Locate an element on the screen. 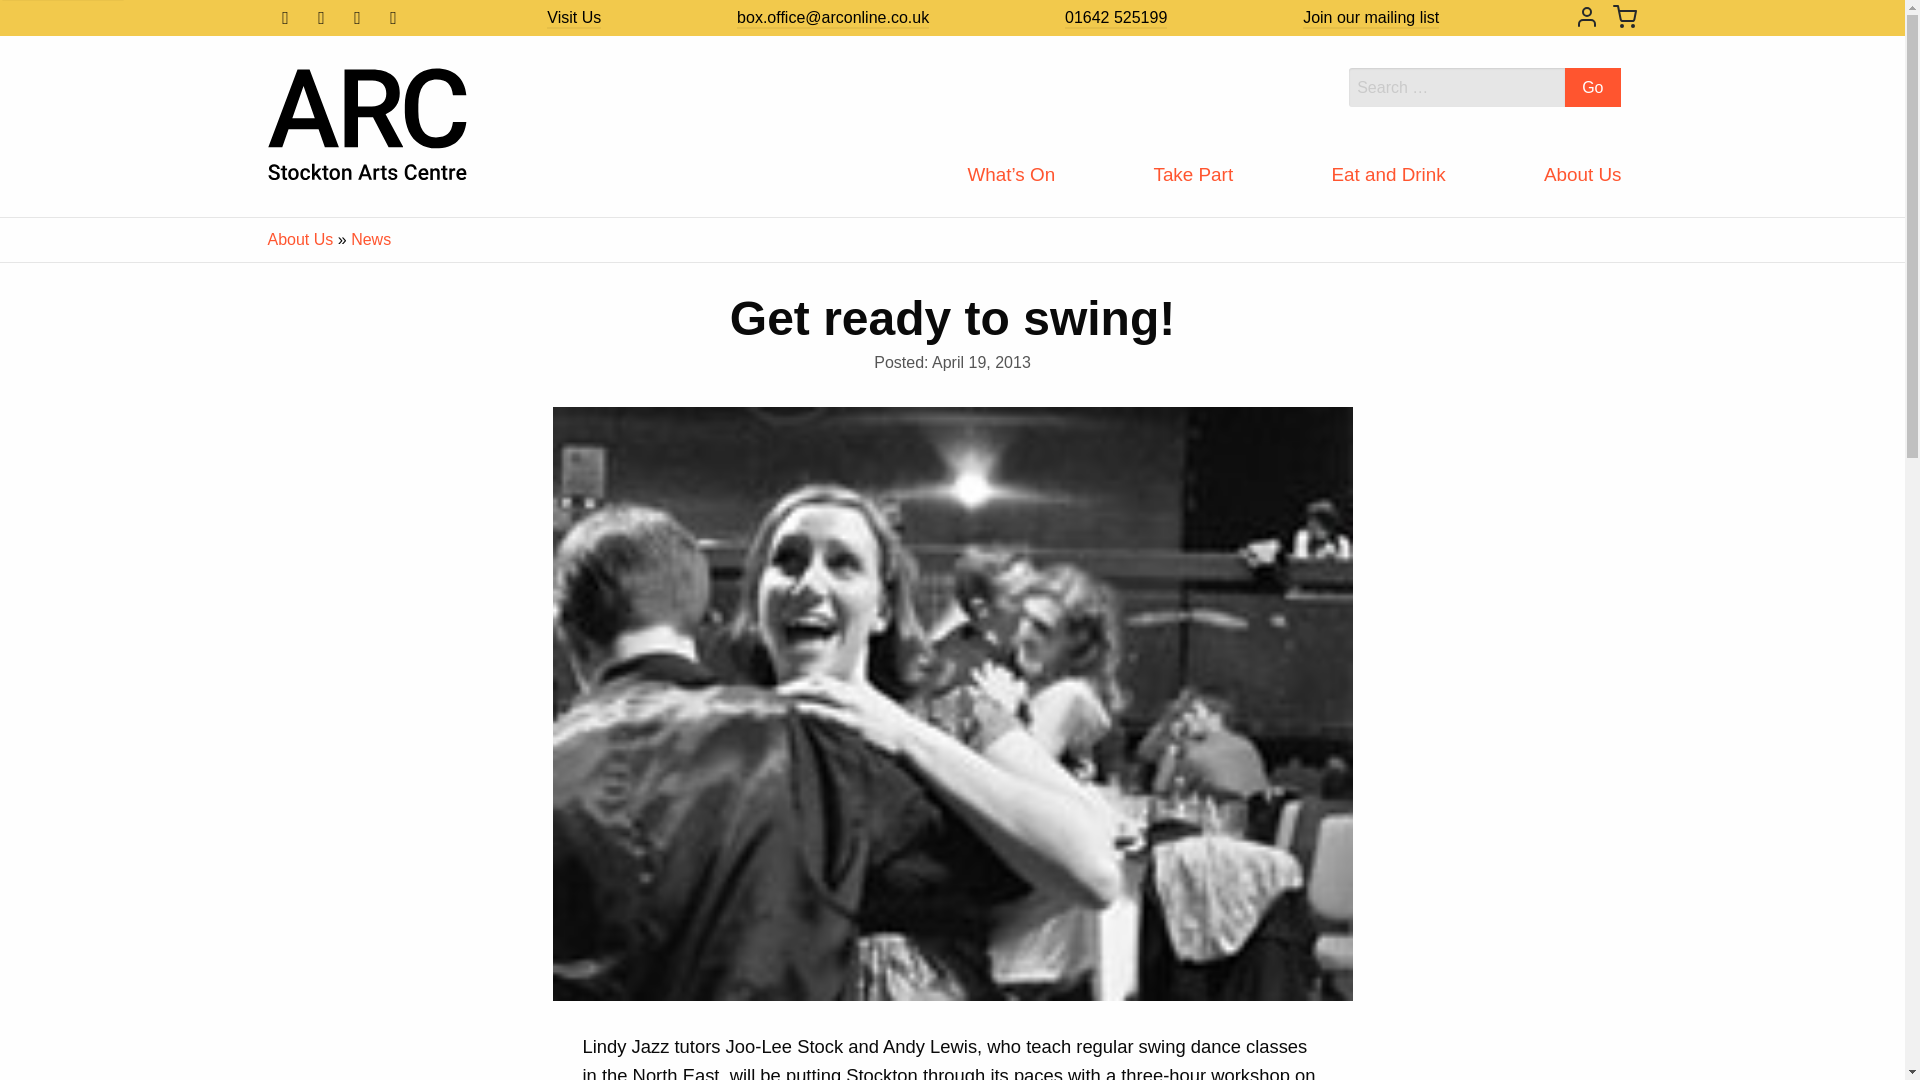 This screenshot has width=1920, height=1080. Instagram is located at coordinates (358, 18).